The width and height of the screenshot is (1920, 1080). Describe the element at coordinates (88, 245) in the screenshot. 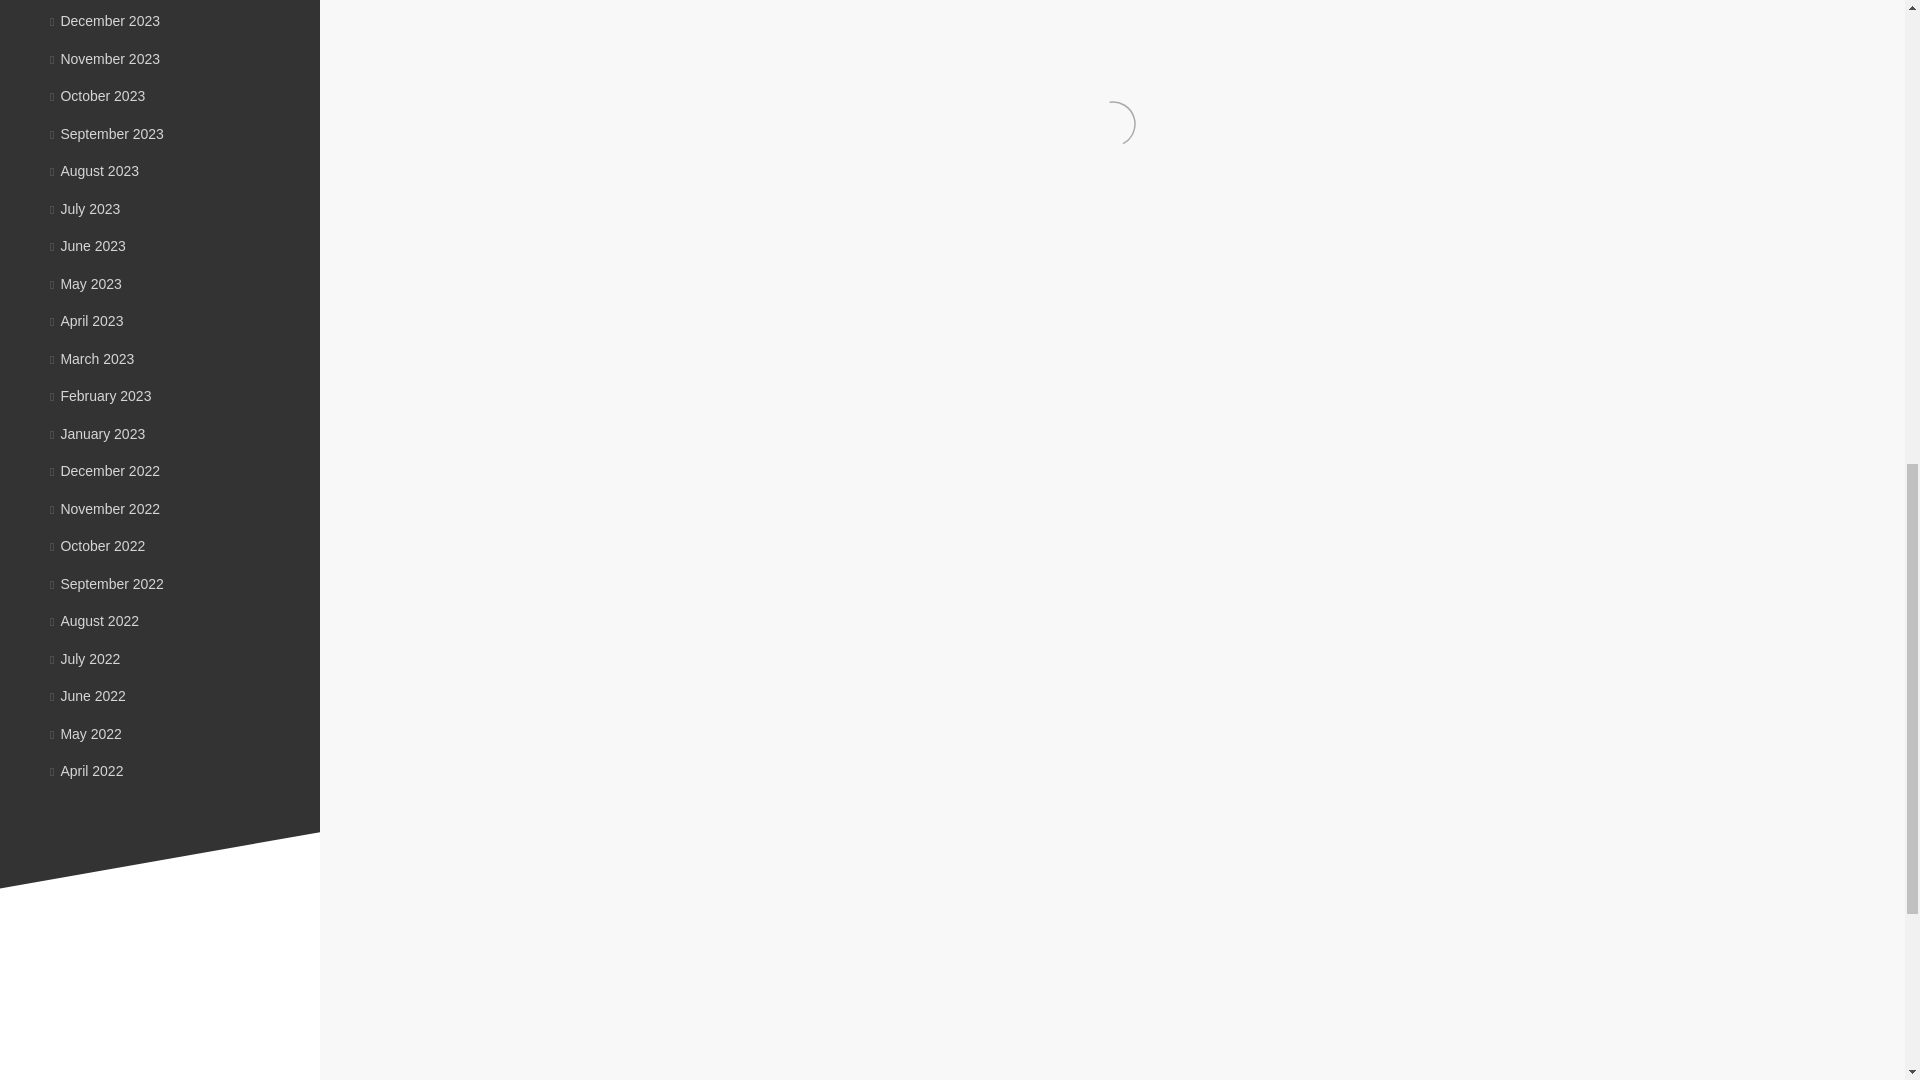

I see `June 2023` at that location.